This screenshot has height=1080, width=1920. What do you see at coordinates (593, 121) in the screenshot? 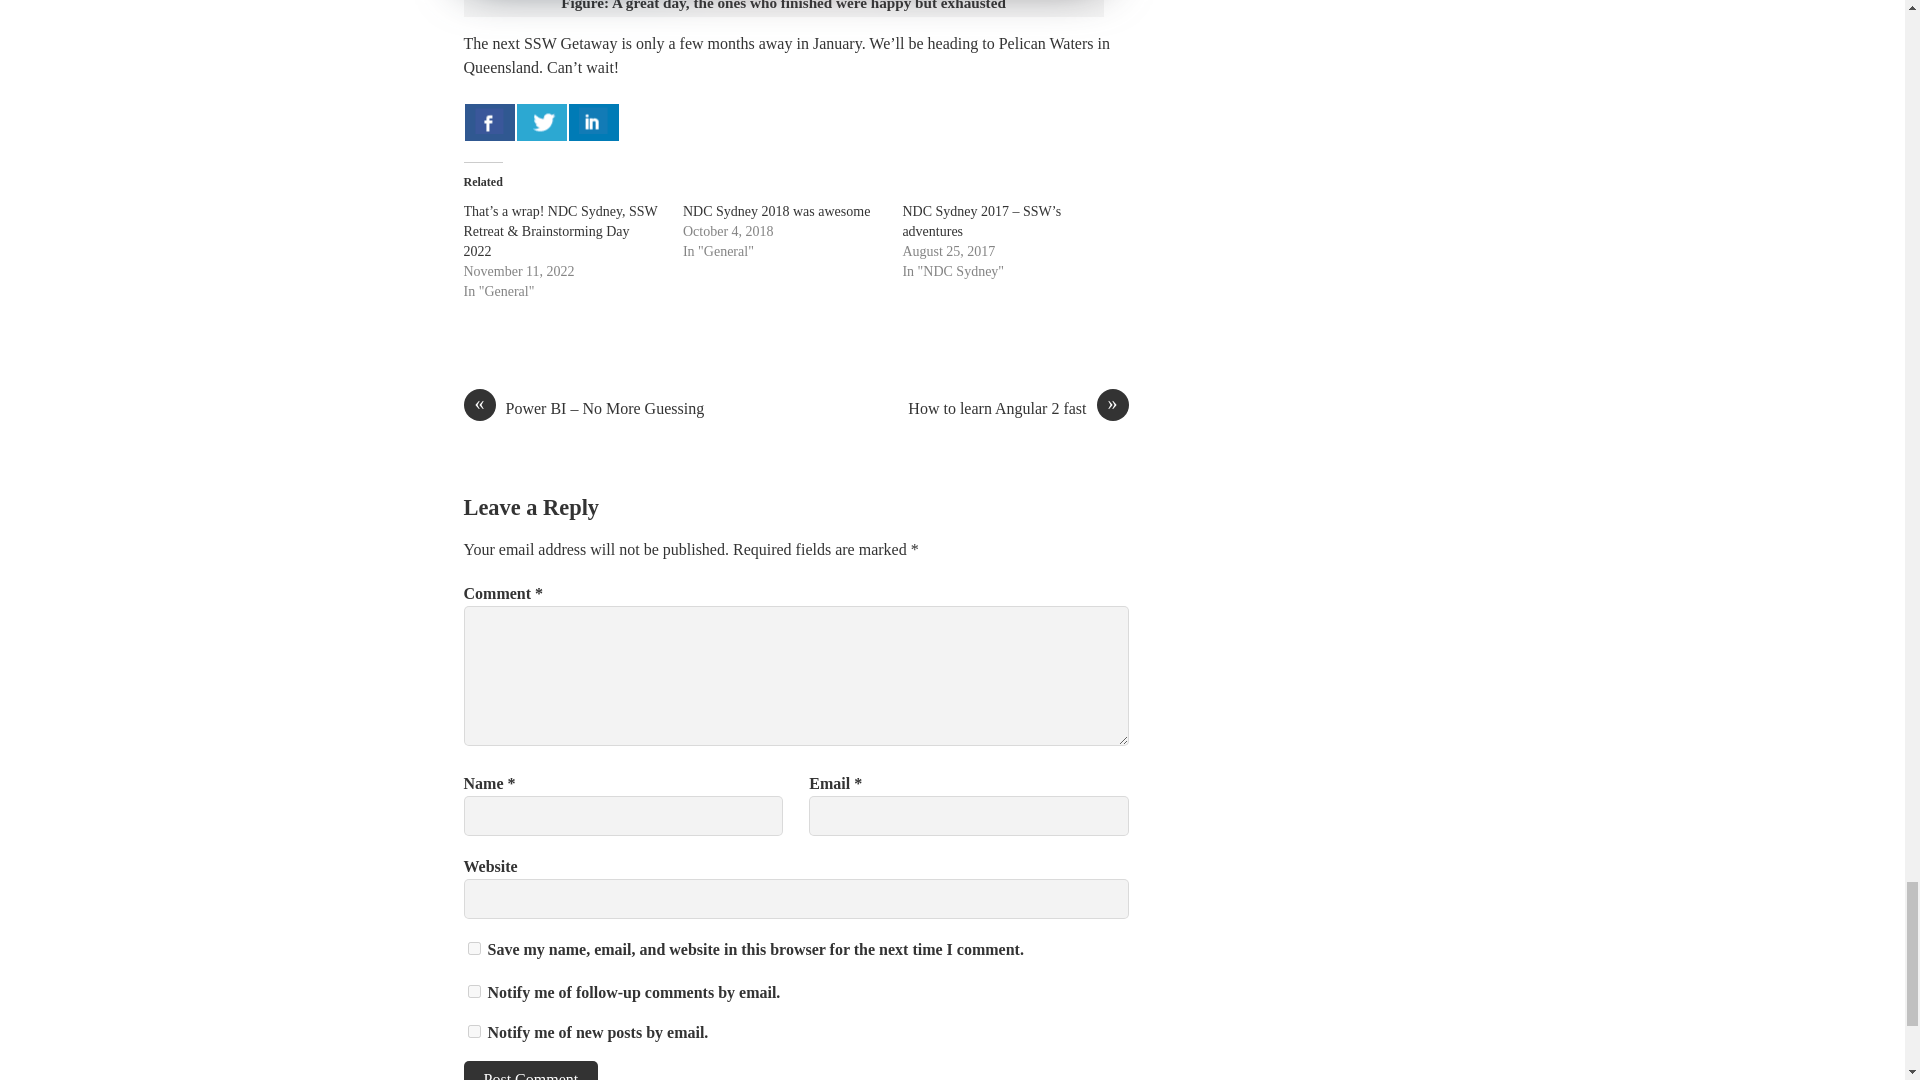
I see `Share On Linkedin` at bounding box center [593, 121].